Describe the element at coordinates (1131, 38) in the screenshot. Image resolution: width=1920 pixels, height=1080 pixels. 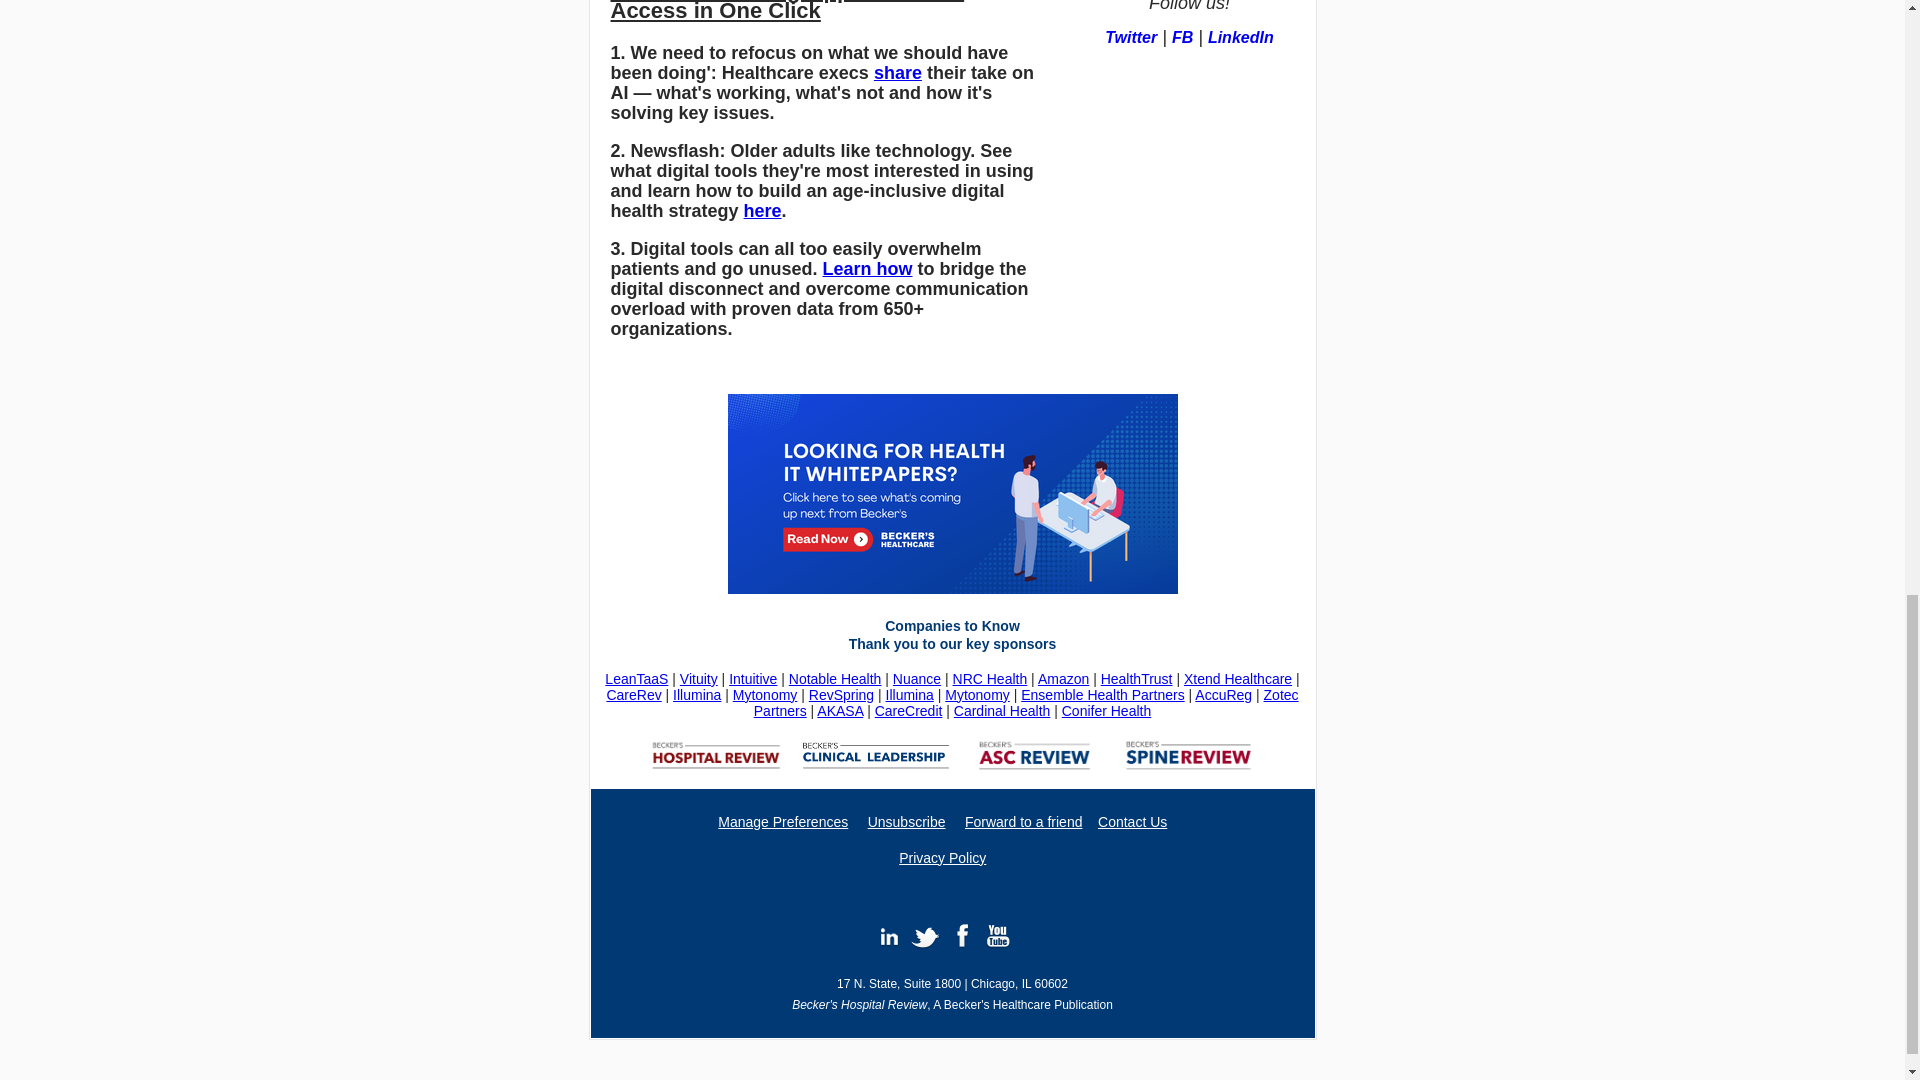
I see `Twitter` at that location.